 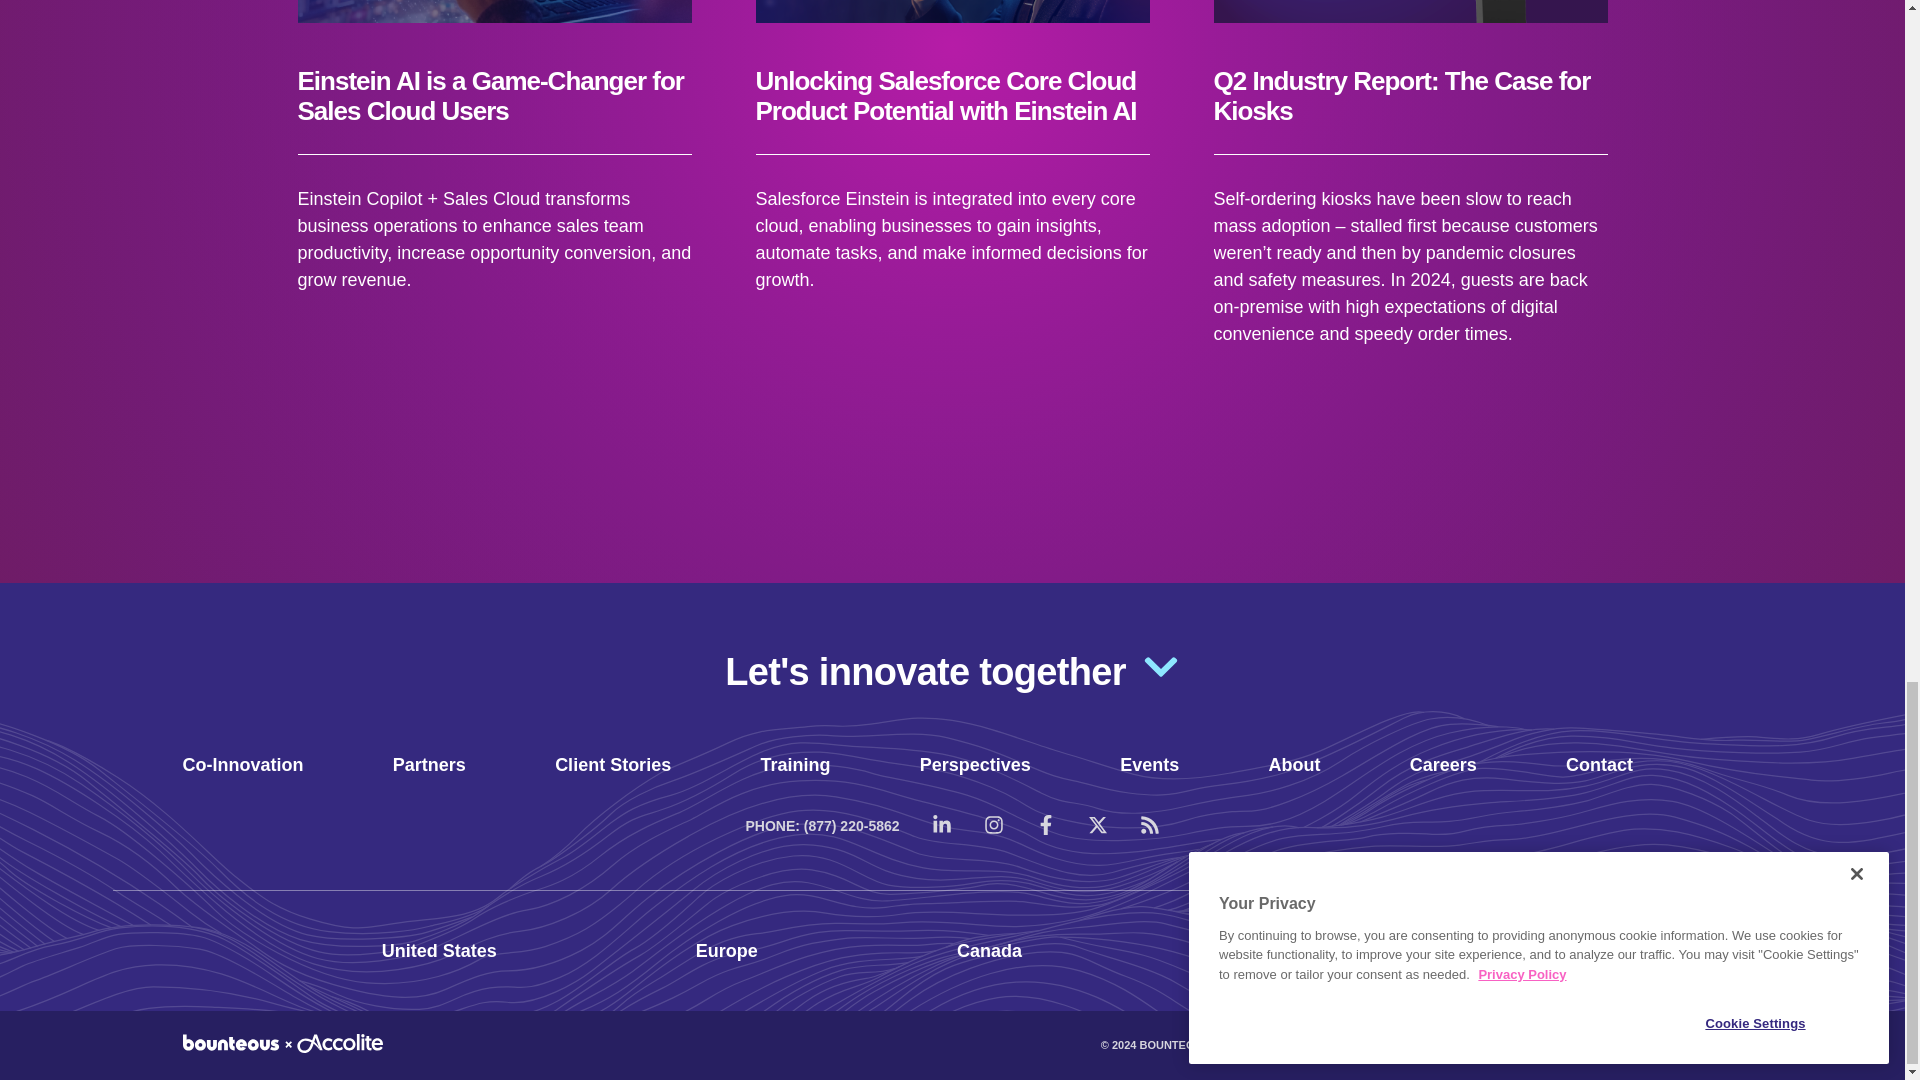 I want to click on Training, so click(x=794, y=764).